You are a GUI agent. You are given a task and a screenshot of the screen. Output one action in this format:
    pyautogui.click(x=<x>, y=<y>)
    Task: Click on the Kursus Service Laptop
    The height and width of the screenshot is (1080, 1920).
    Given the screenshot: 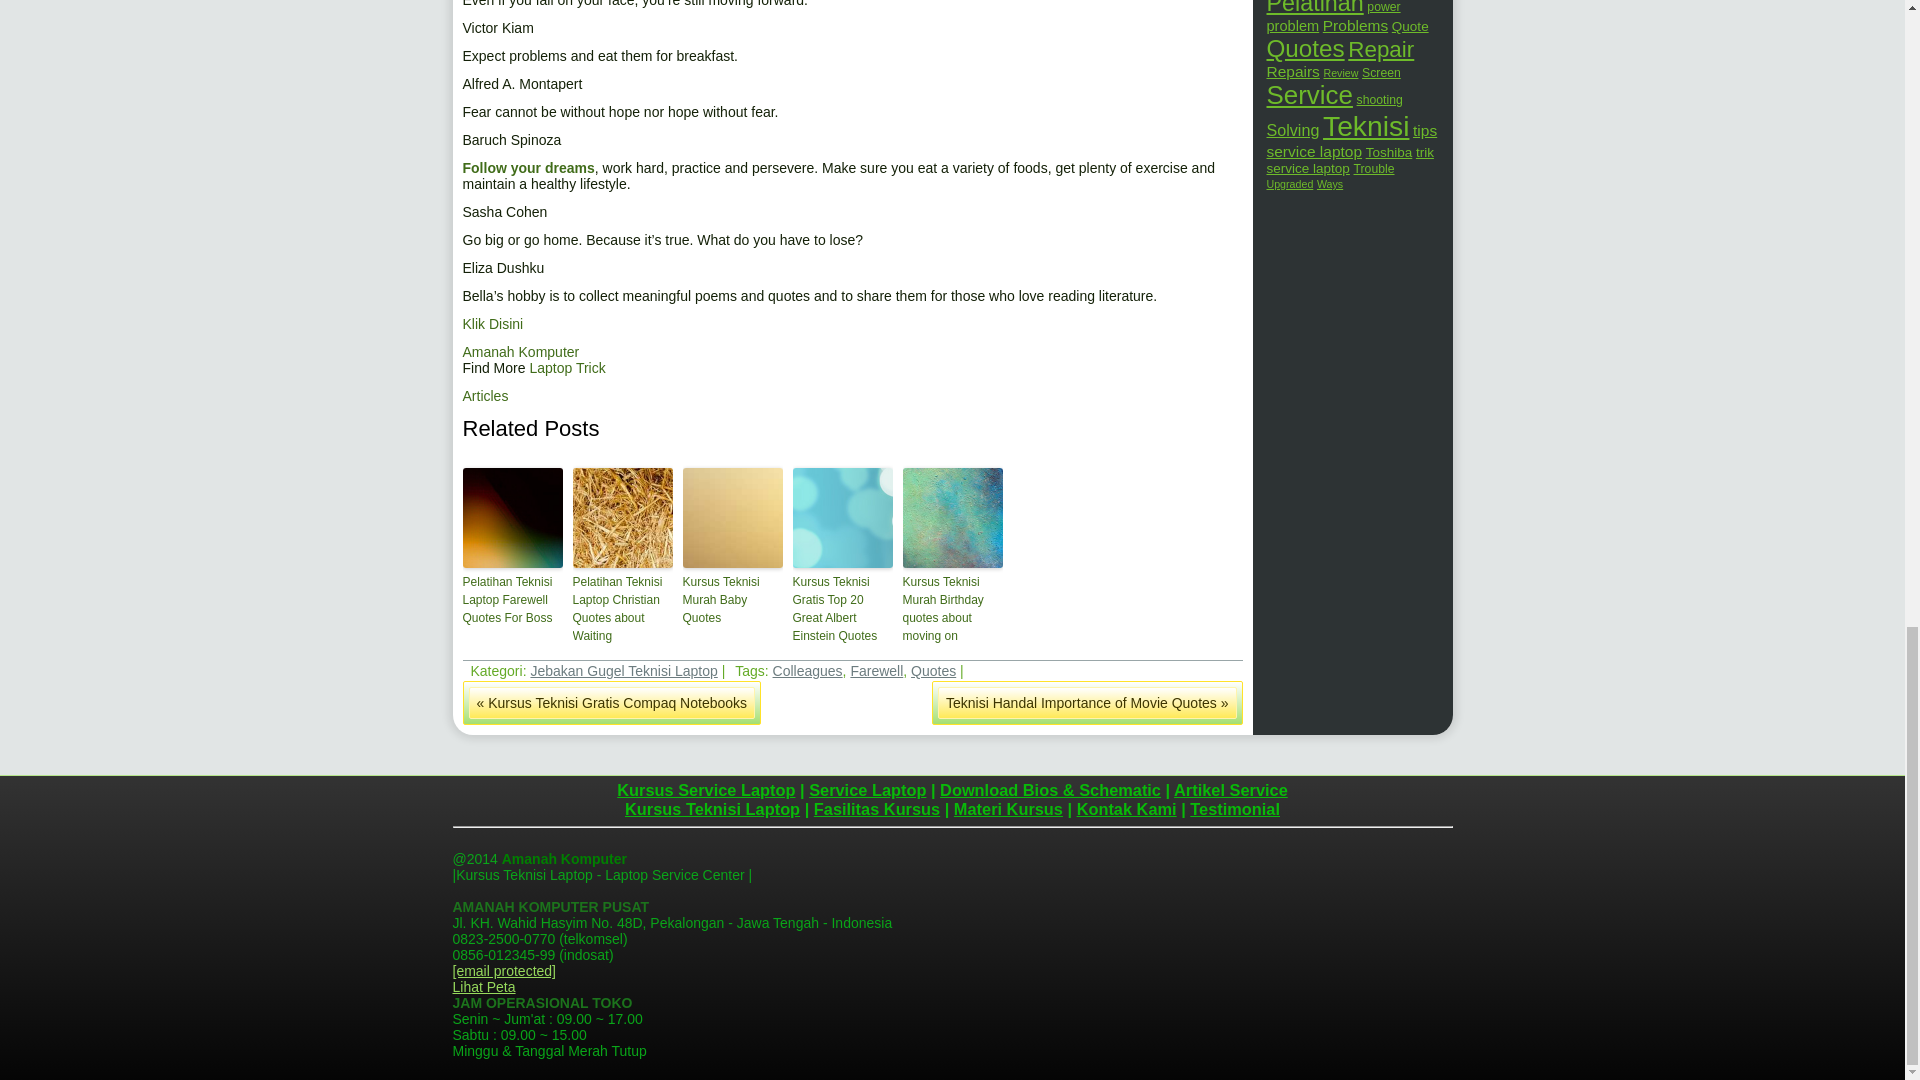 What is the action you would take?
    pyautogui.click(x=705, y=790)
    